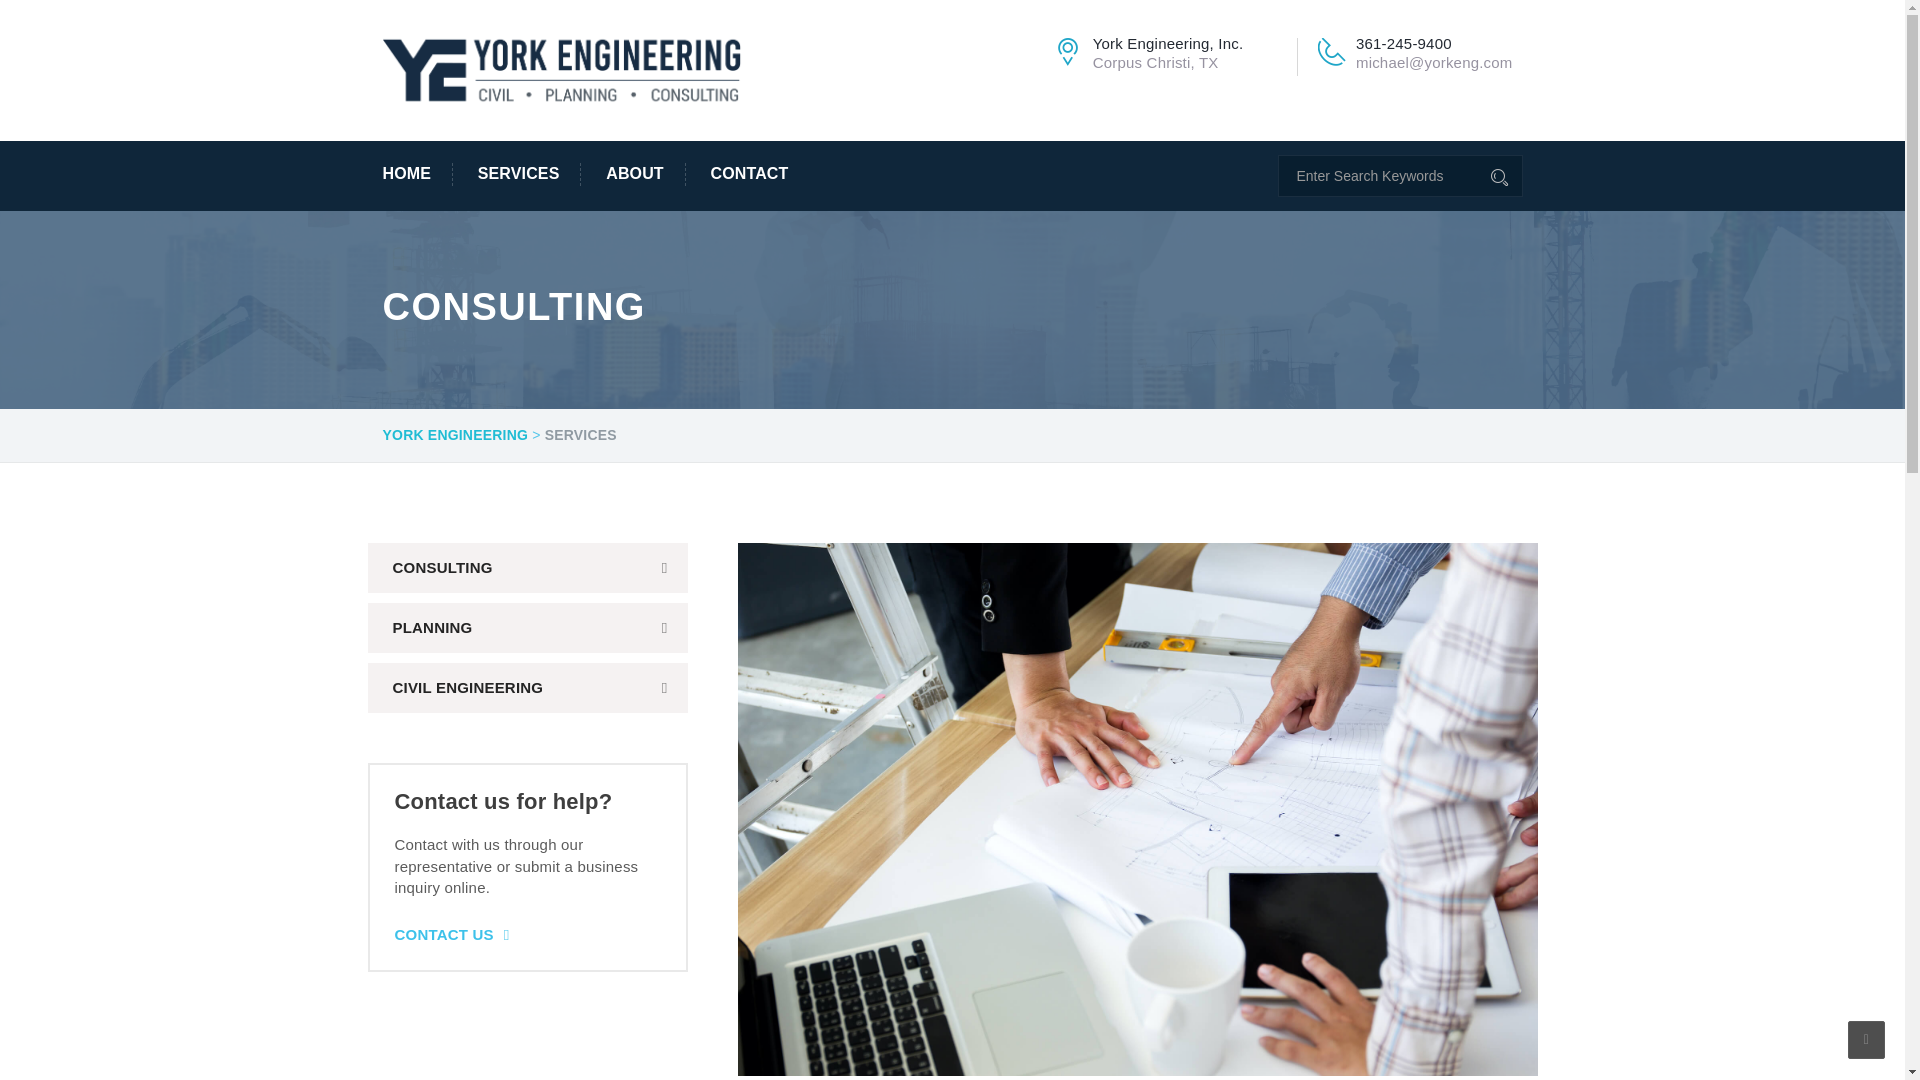  I want to click on HOME, so click(416, 174).